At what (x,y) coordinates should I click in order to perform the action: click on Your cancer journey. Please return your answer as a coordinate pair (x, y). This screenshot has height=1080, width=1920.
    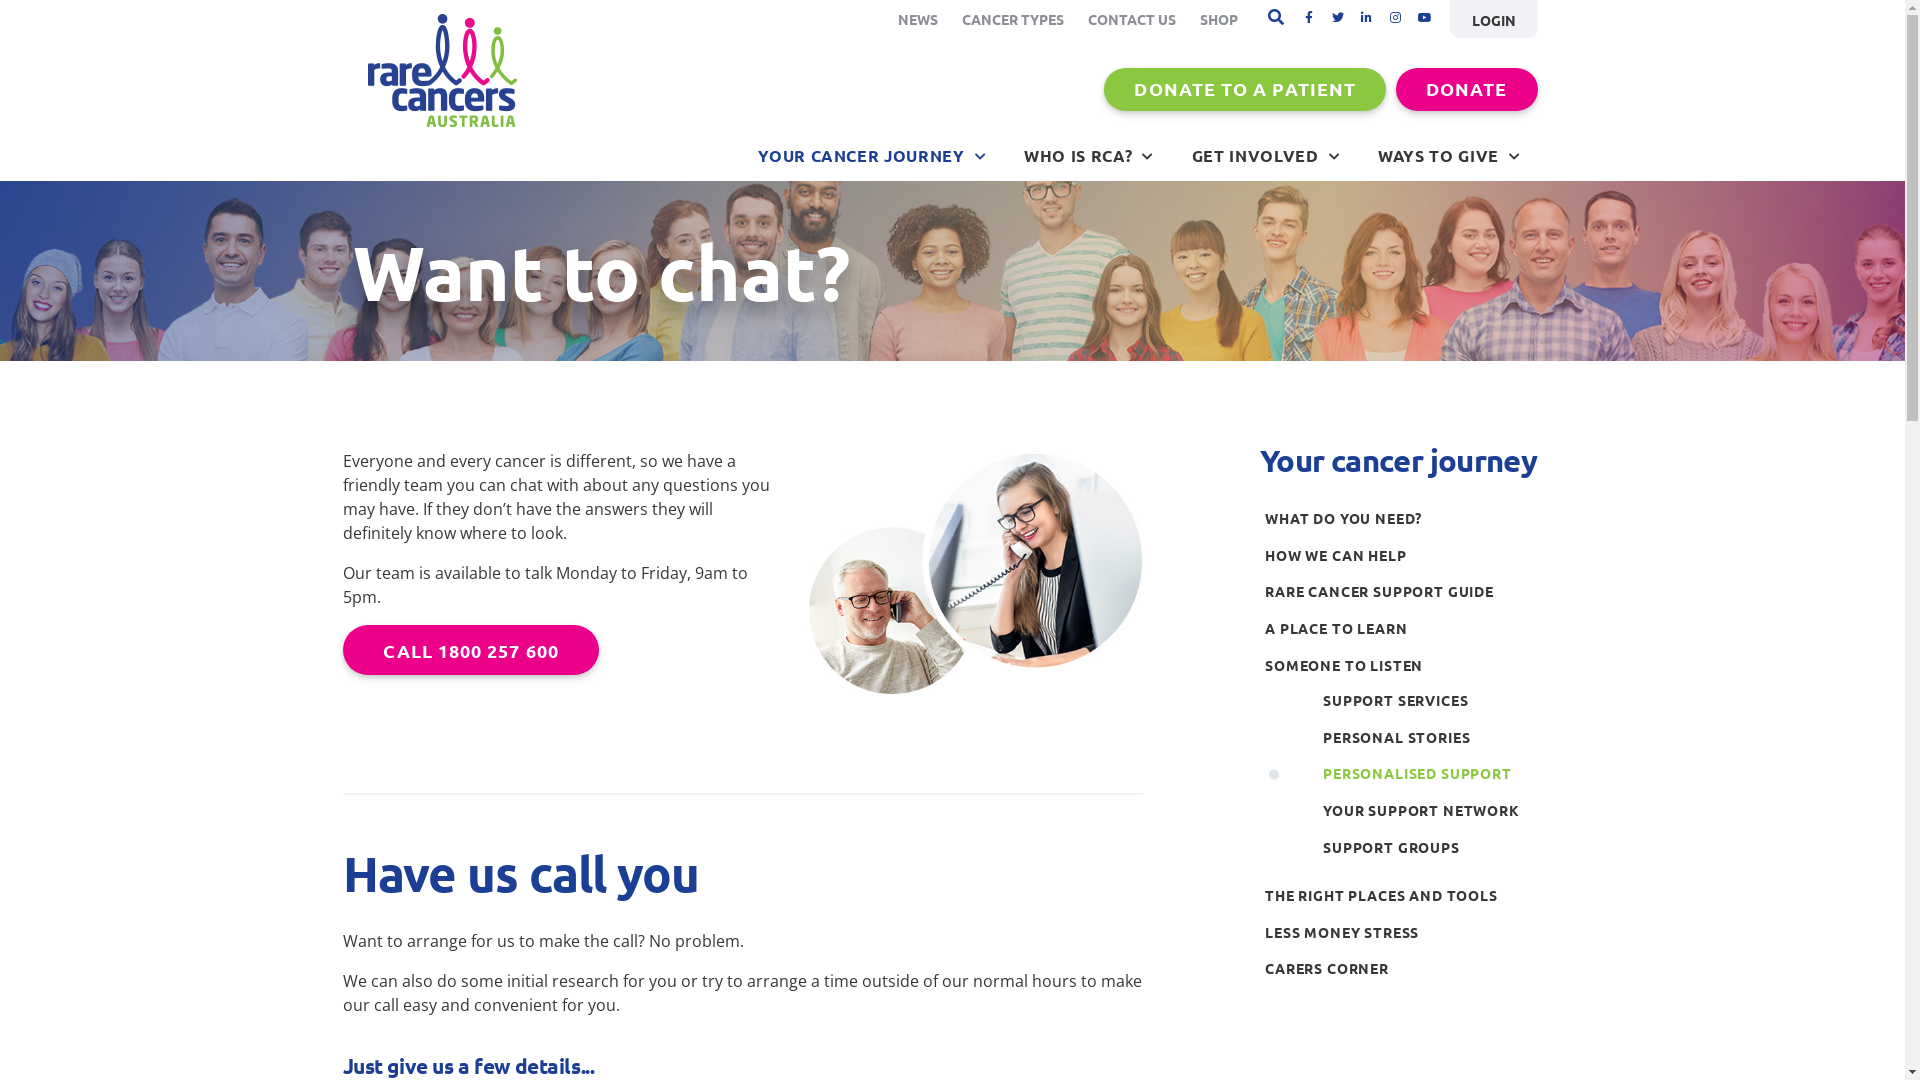
    Looking at the image, I should click on (1398, 460).